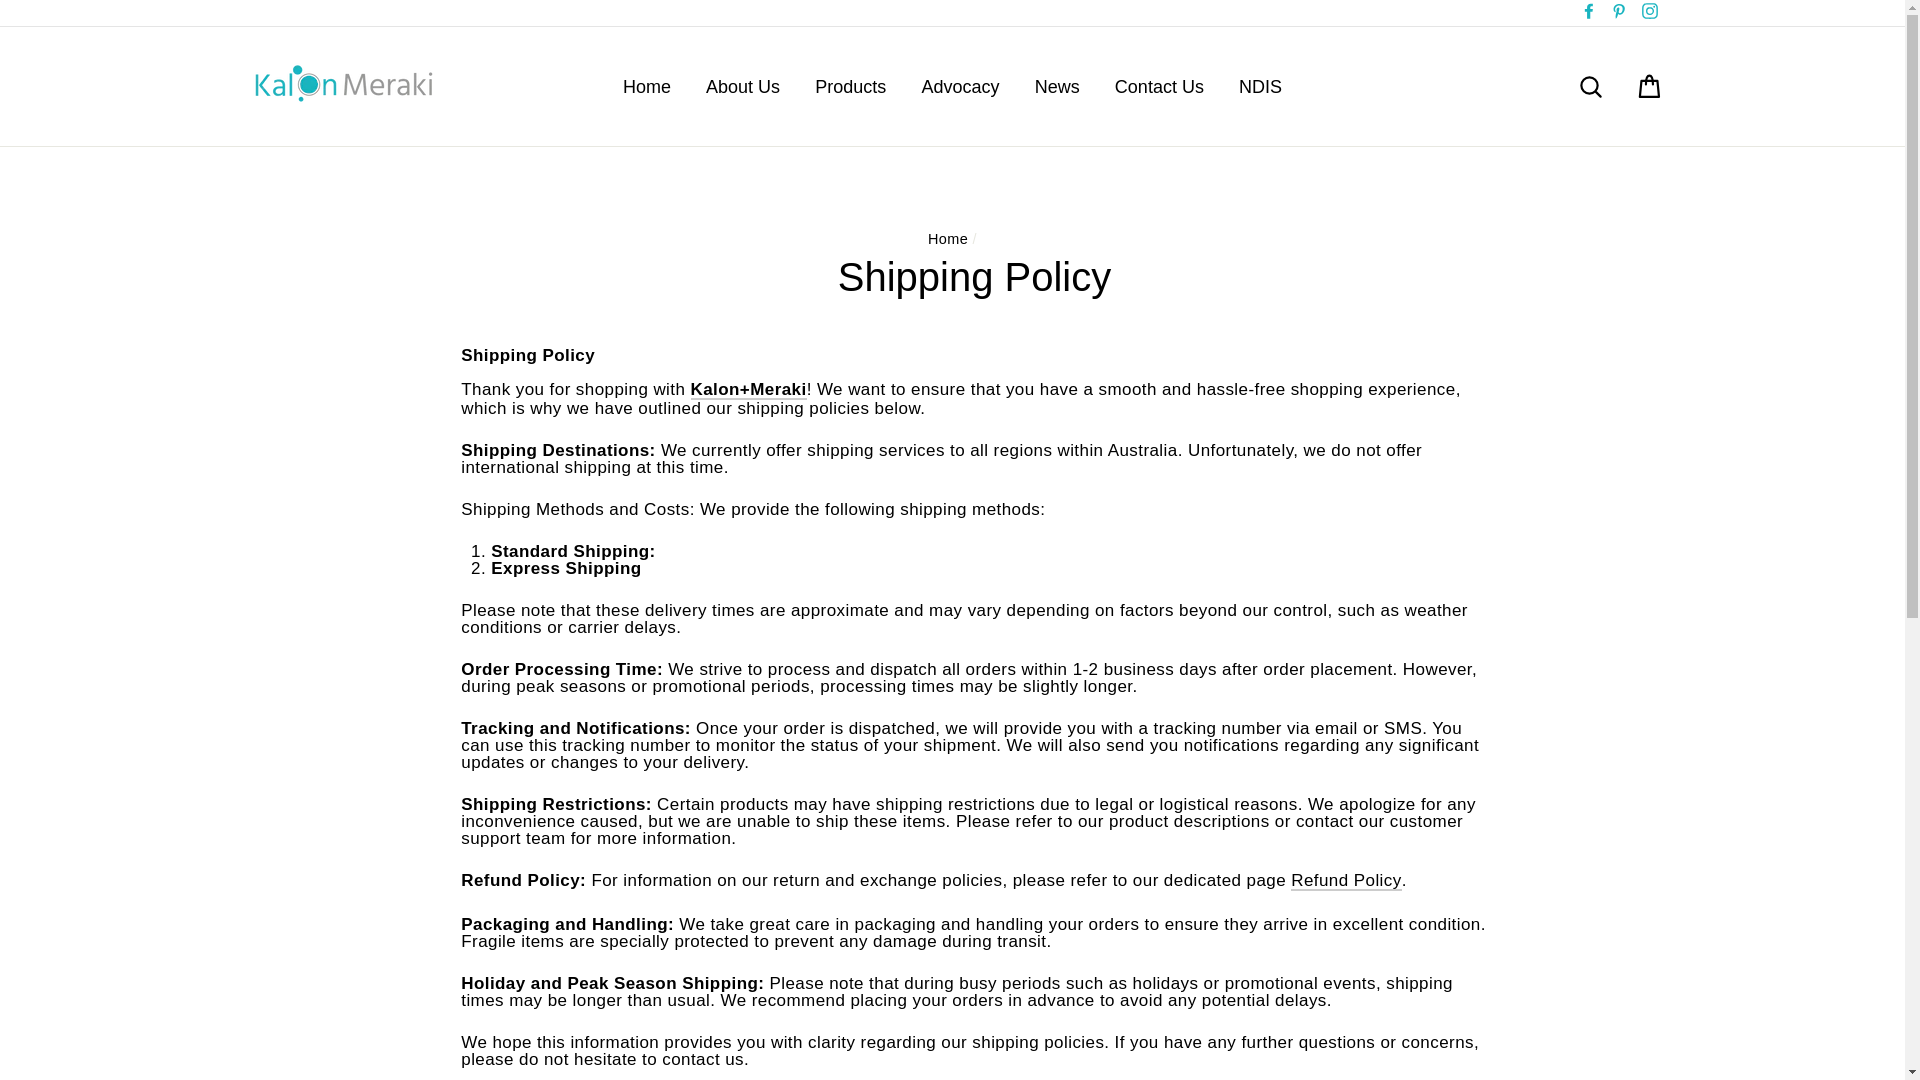 This screenshot has height=1080, width=1920. Describe the element at coordinates (1648, 12) in the screenshot. I see `Kalon Meraki on Instagram` at that location.